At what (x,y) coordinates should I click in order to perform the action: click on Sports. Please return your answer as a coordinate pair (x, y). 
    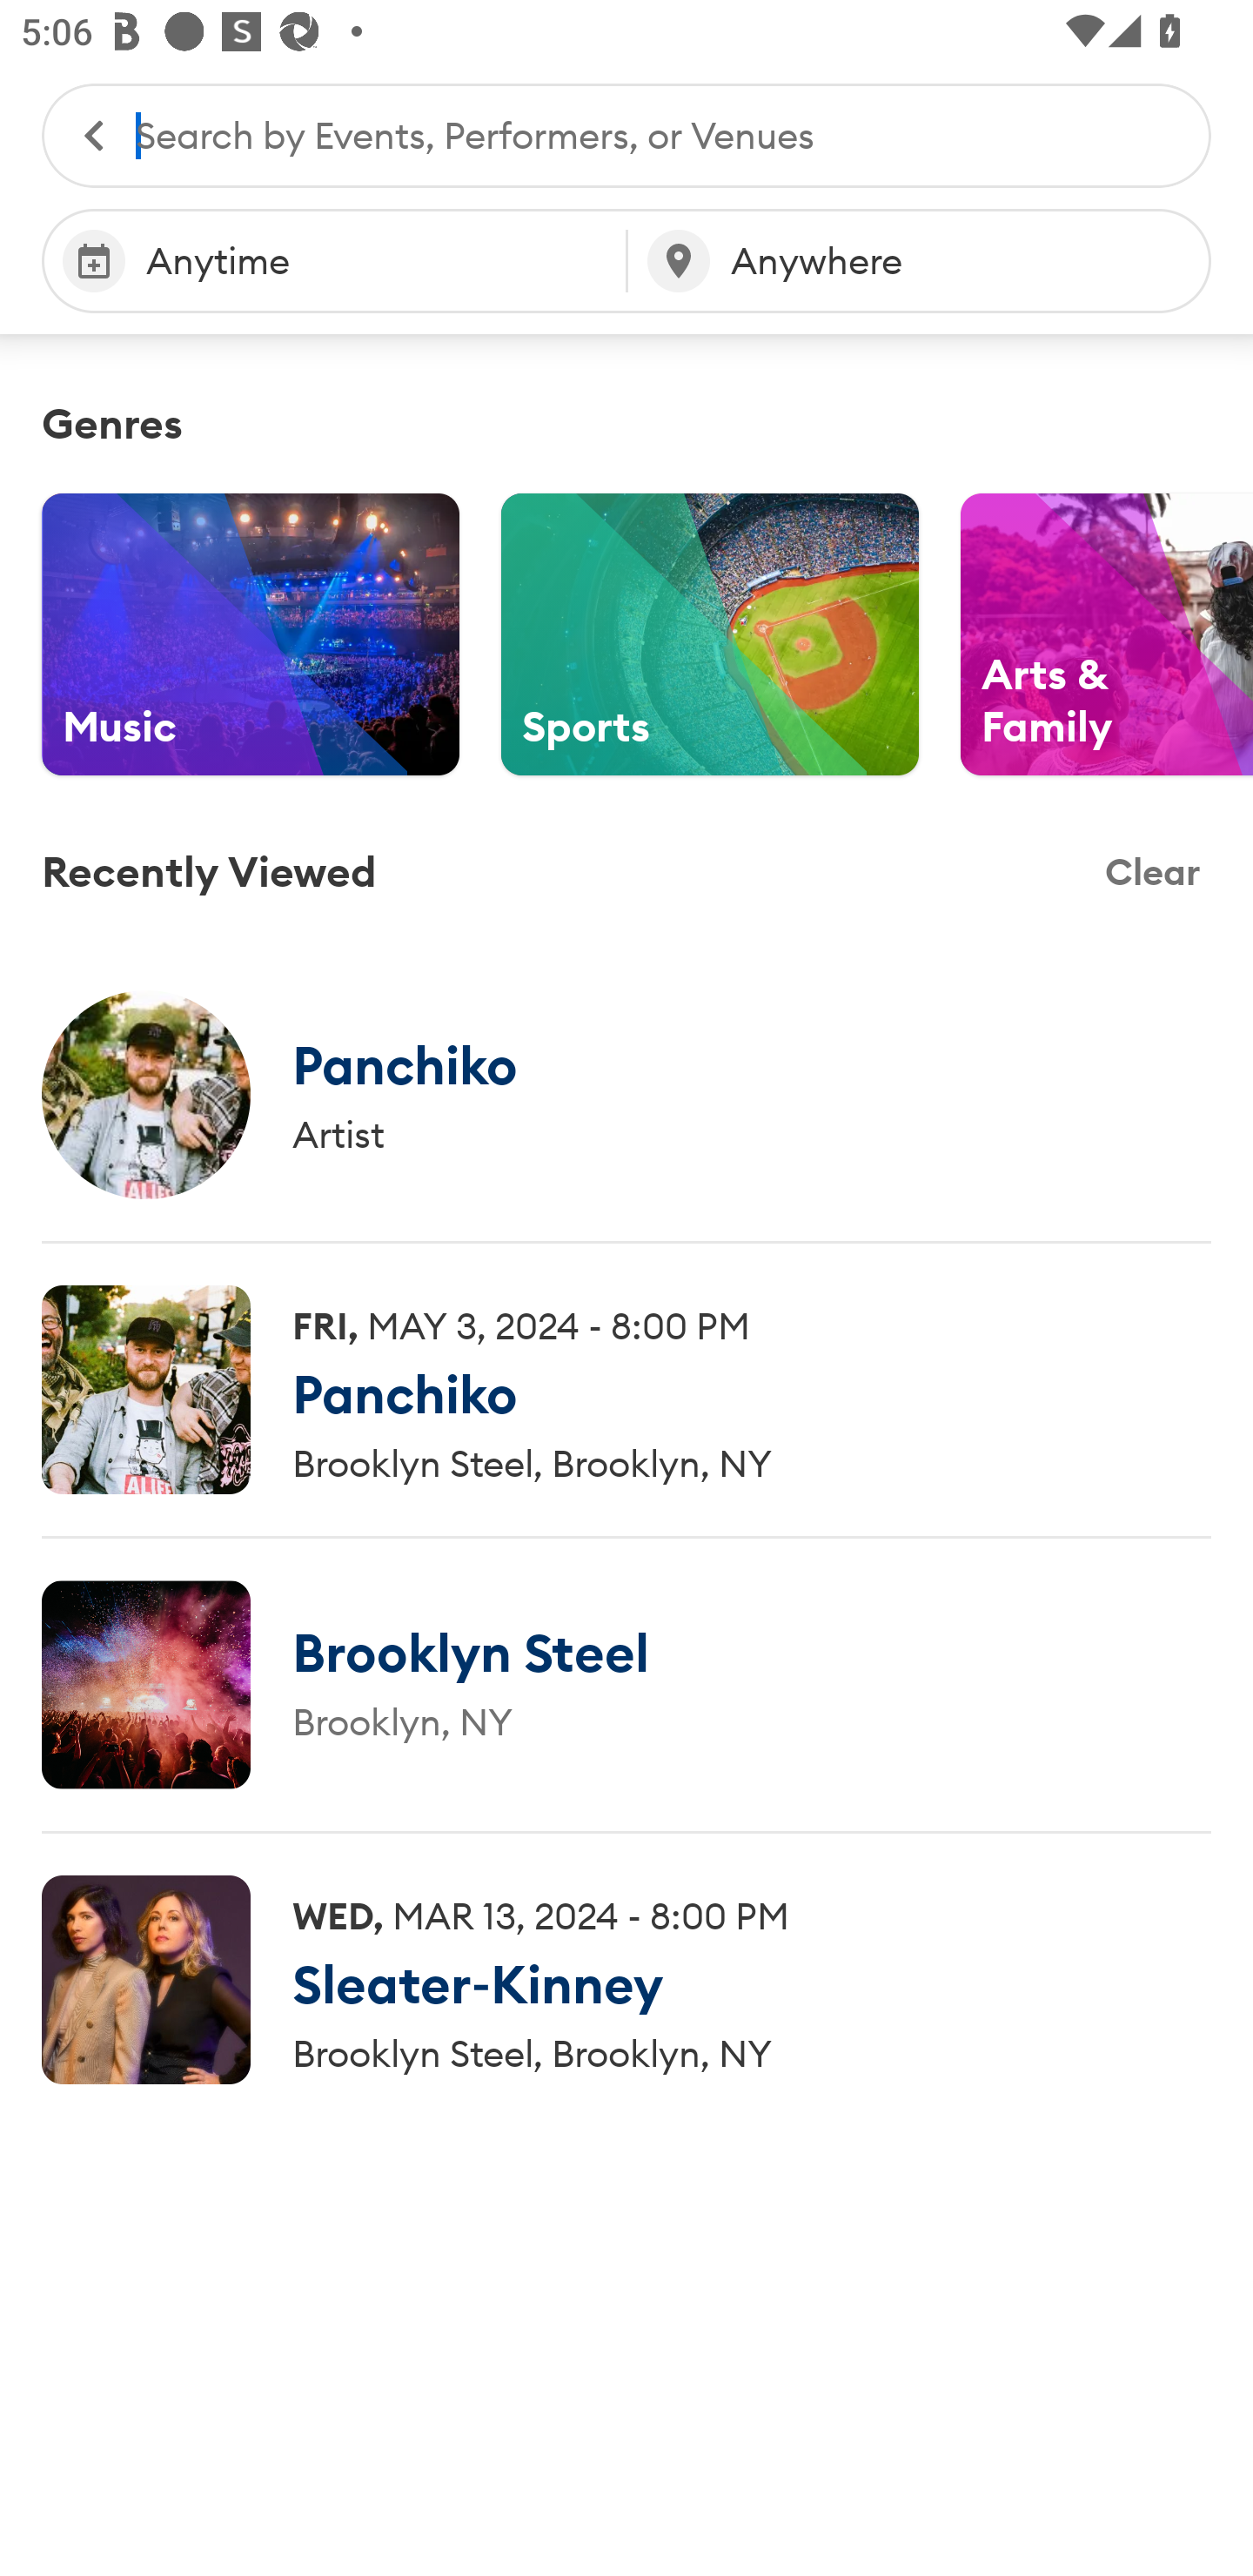
    Looking at the image, I should click on (710, 634).